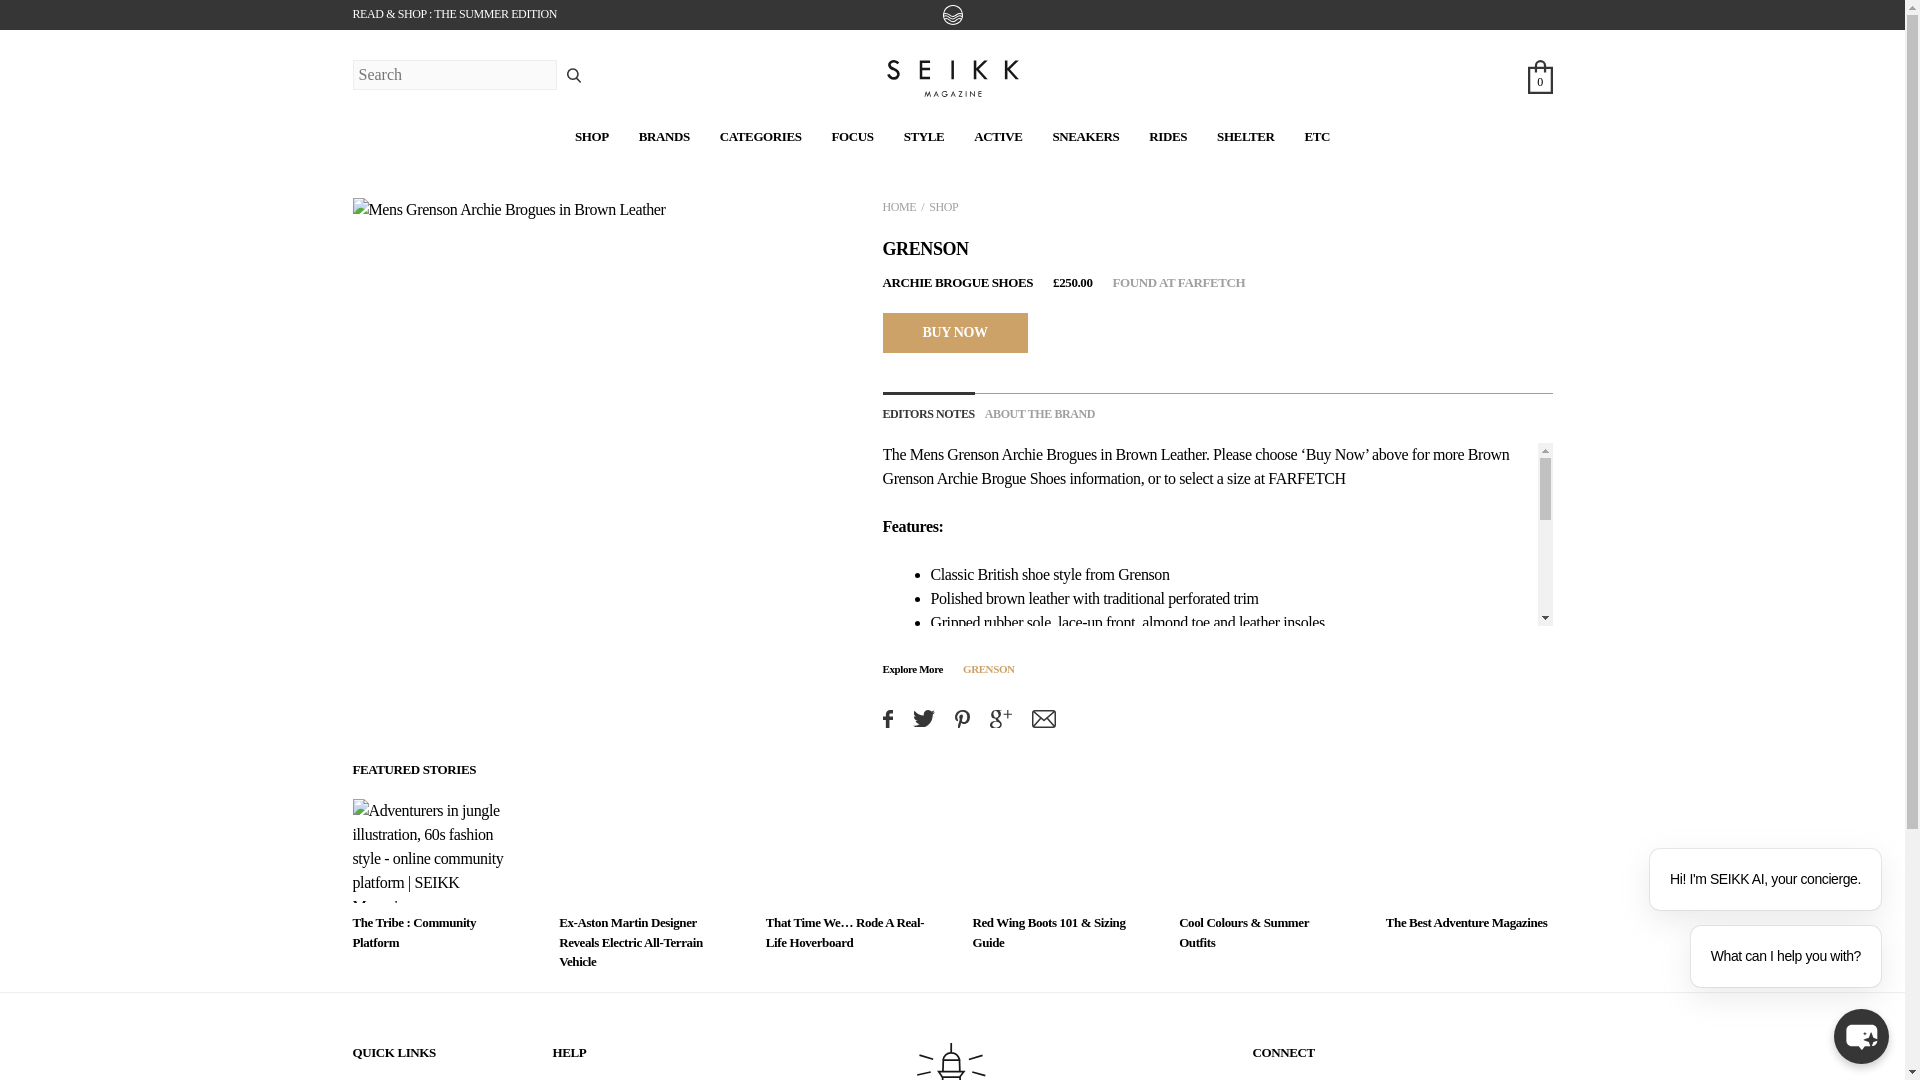 This screenshot has height=1080, width=1920. I want to click on Grenson, so click(972, 454).